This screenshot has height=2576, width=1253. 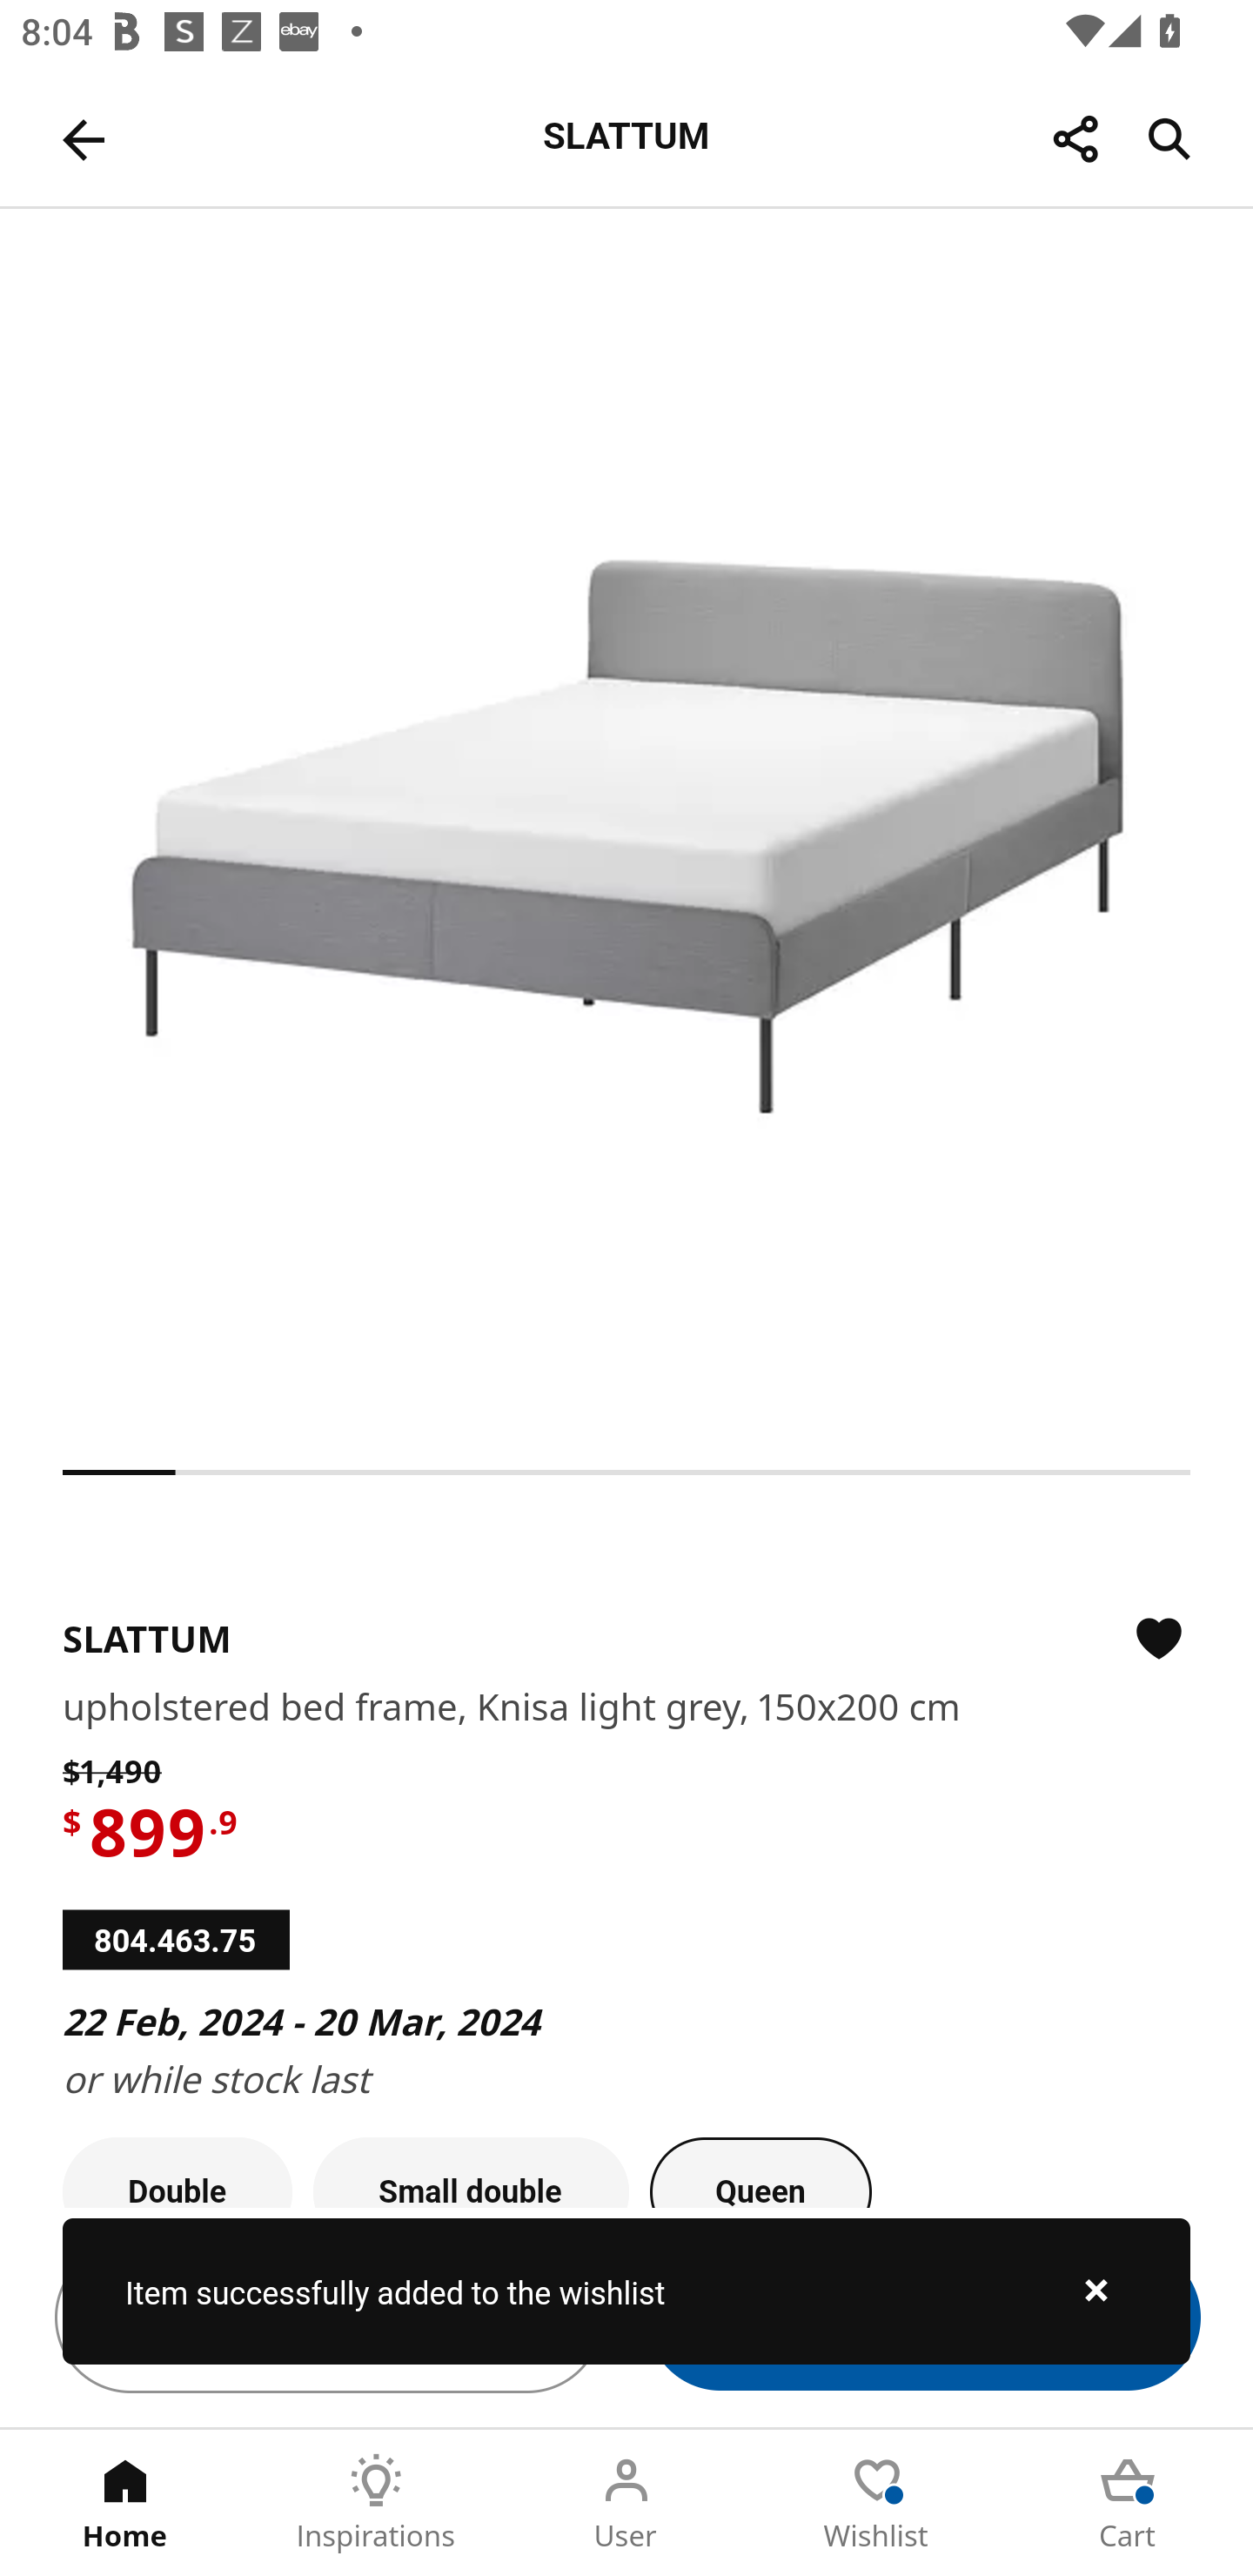 What do you see at coordinates (761, 2172) in the screenshot?
I see `Queen` at bounding box center [761, 2172].